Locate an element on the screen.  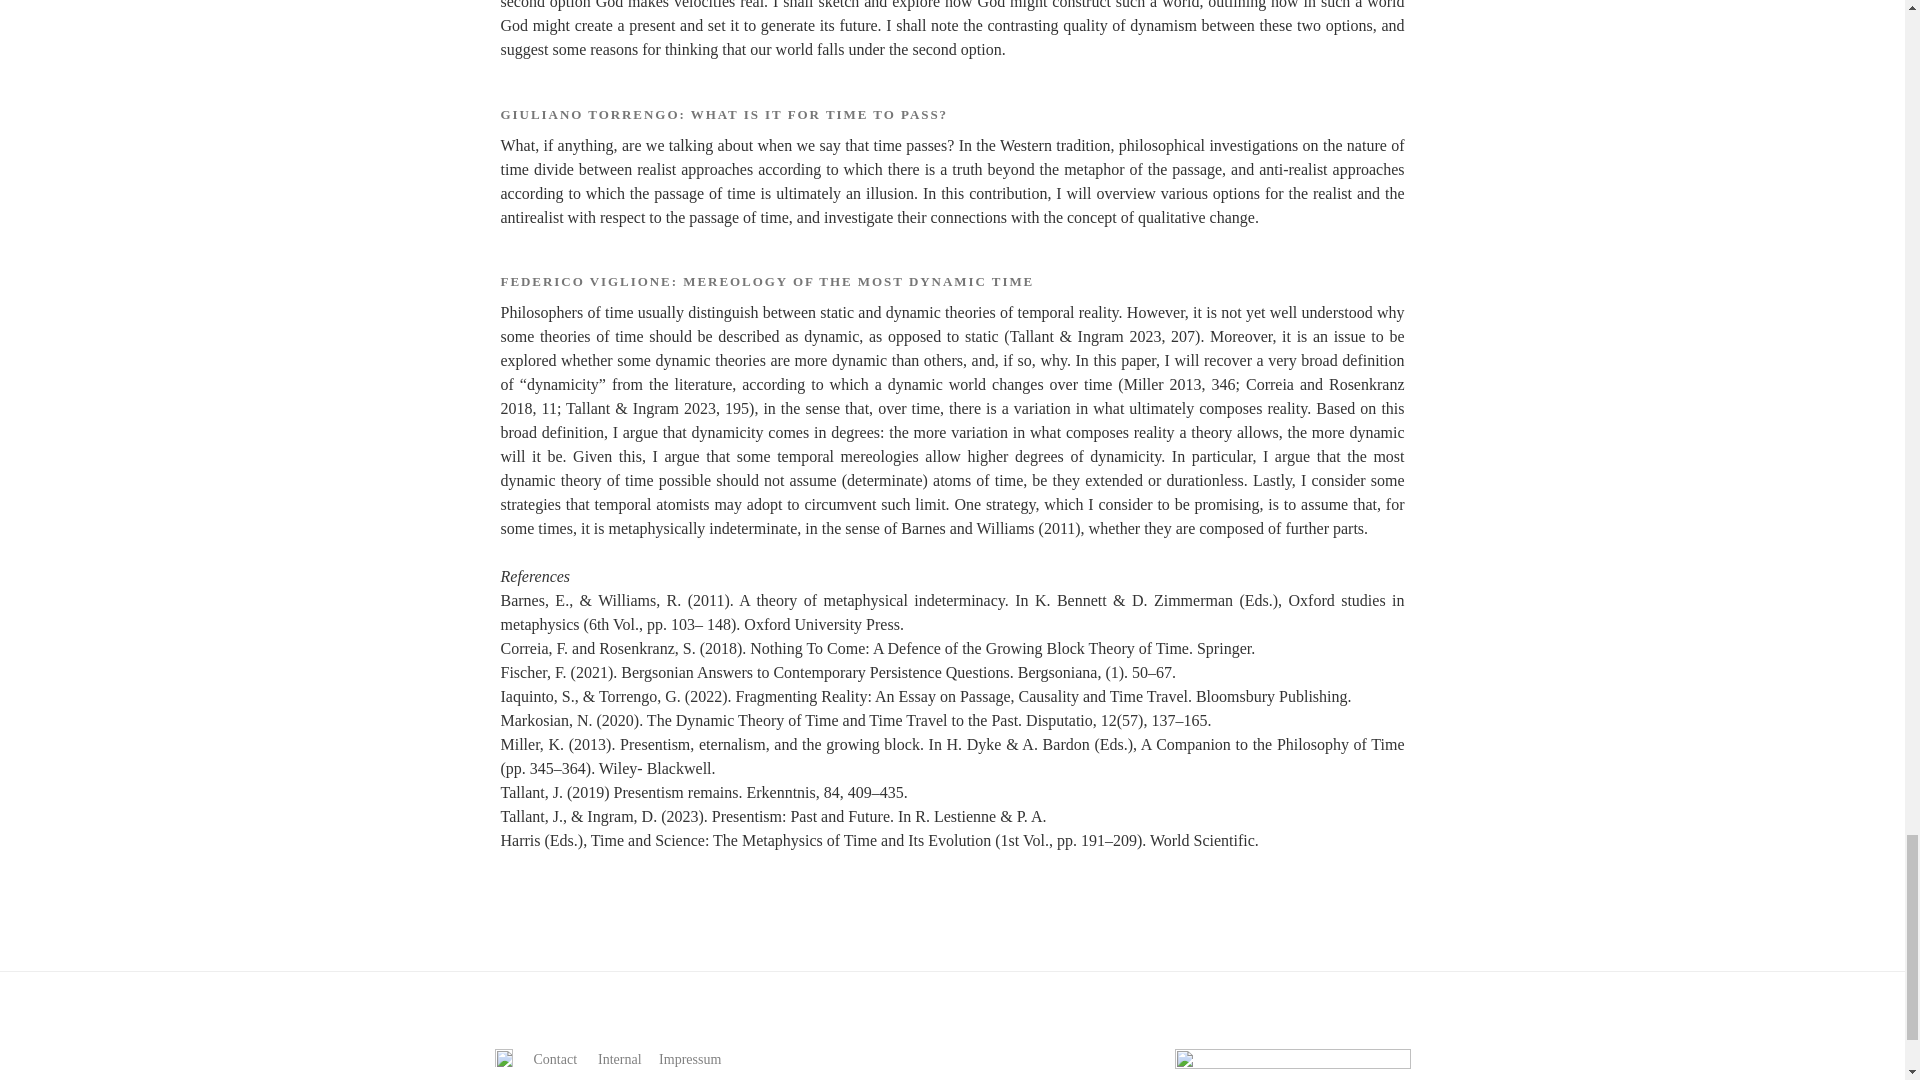
Impressum is located at coordinates (690, 1059).